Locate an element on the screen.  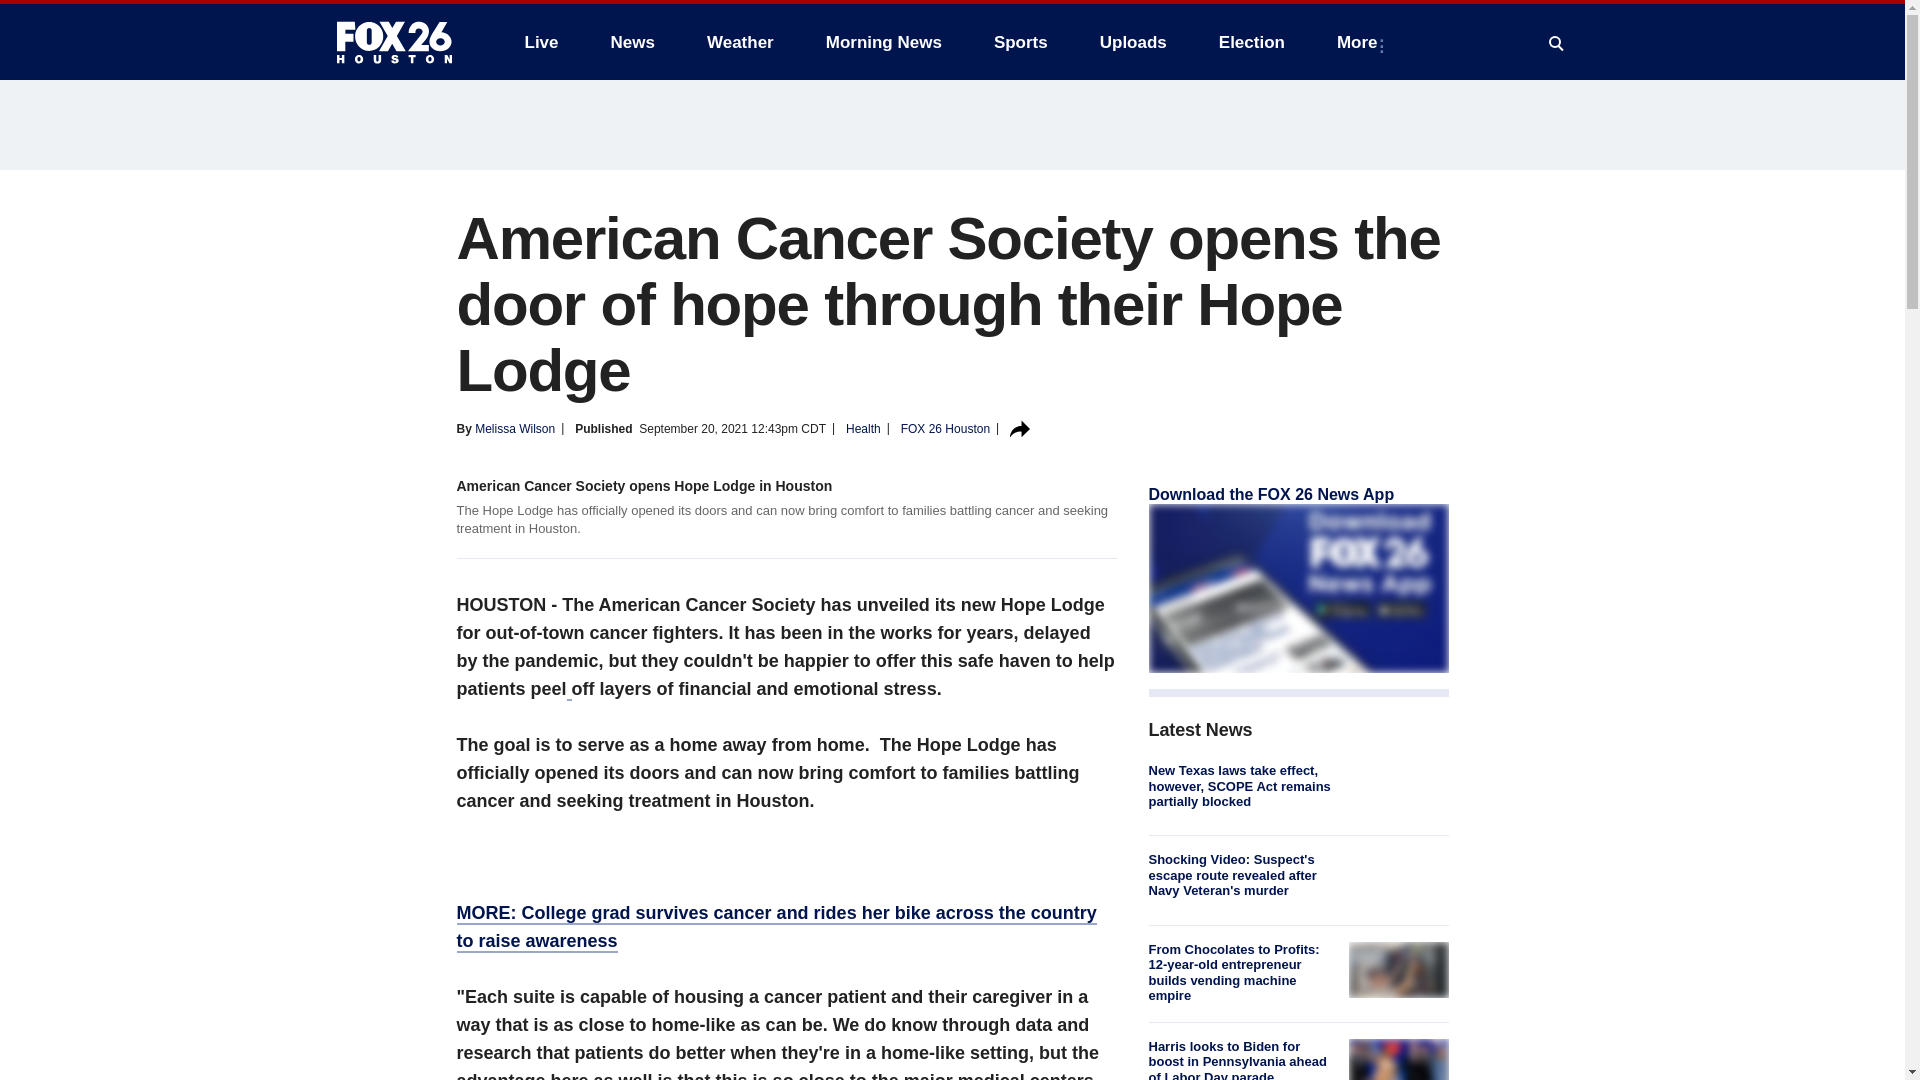
Sports is located at coordinates (1020, 42).